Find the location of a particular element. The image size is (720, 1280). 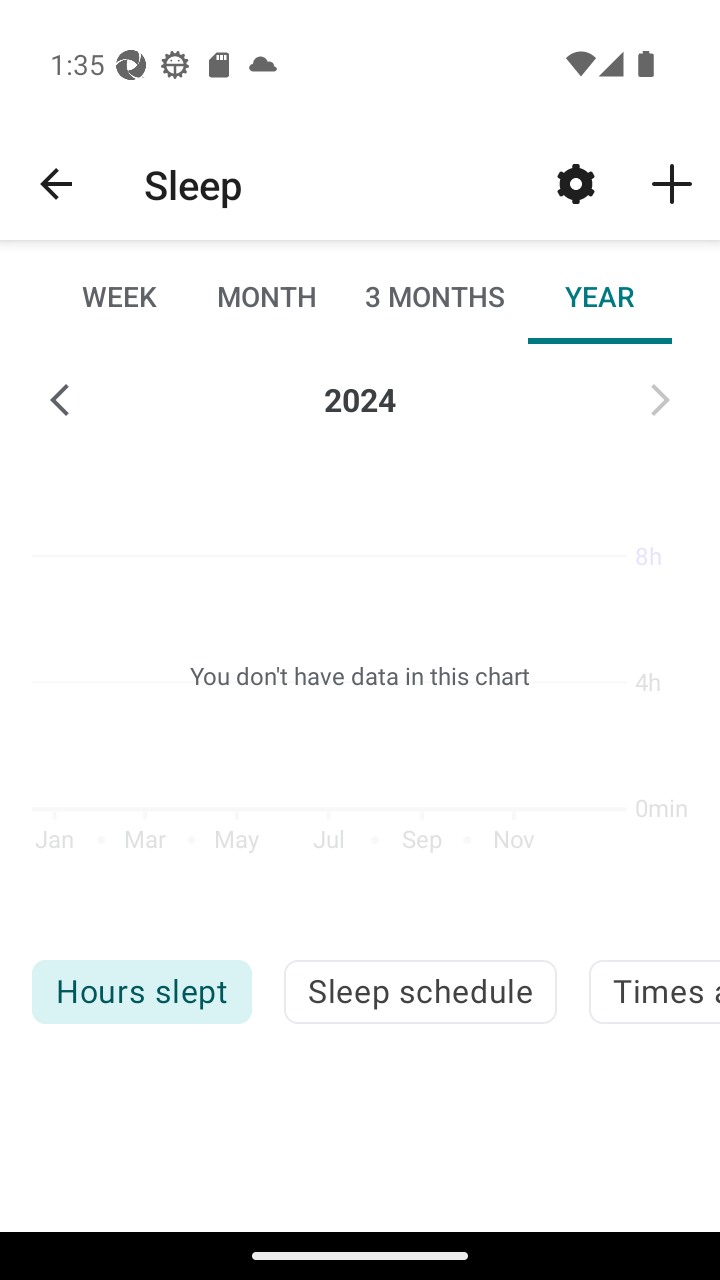

Hours slept is located at coordinates (141, 992).